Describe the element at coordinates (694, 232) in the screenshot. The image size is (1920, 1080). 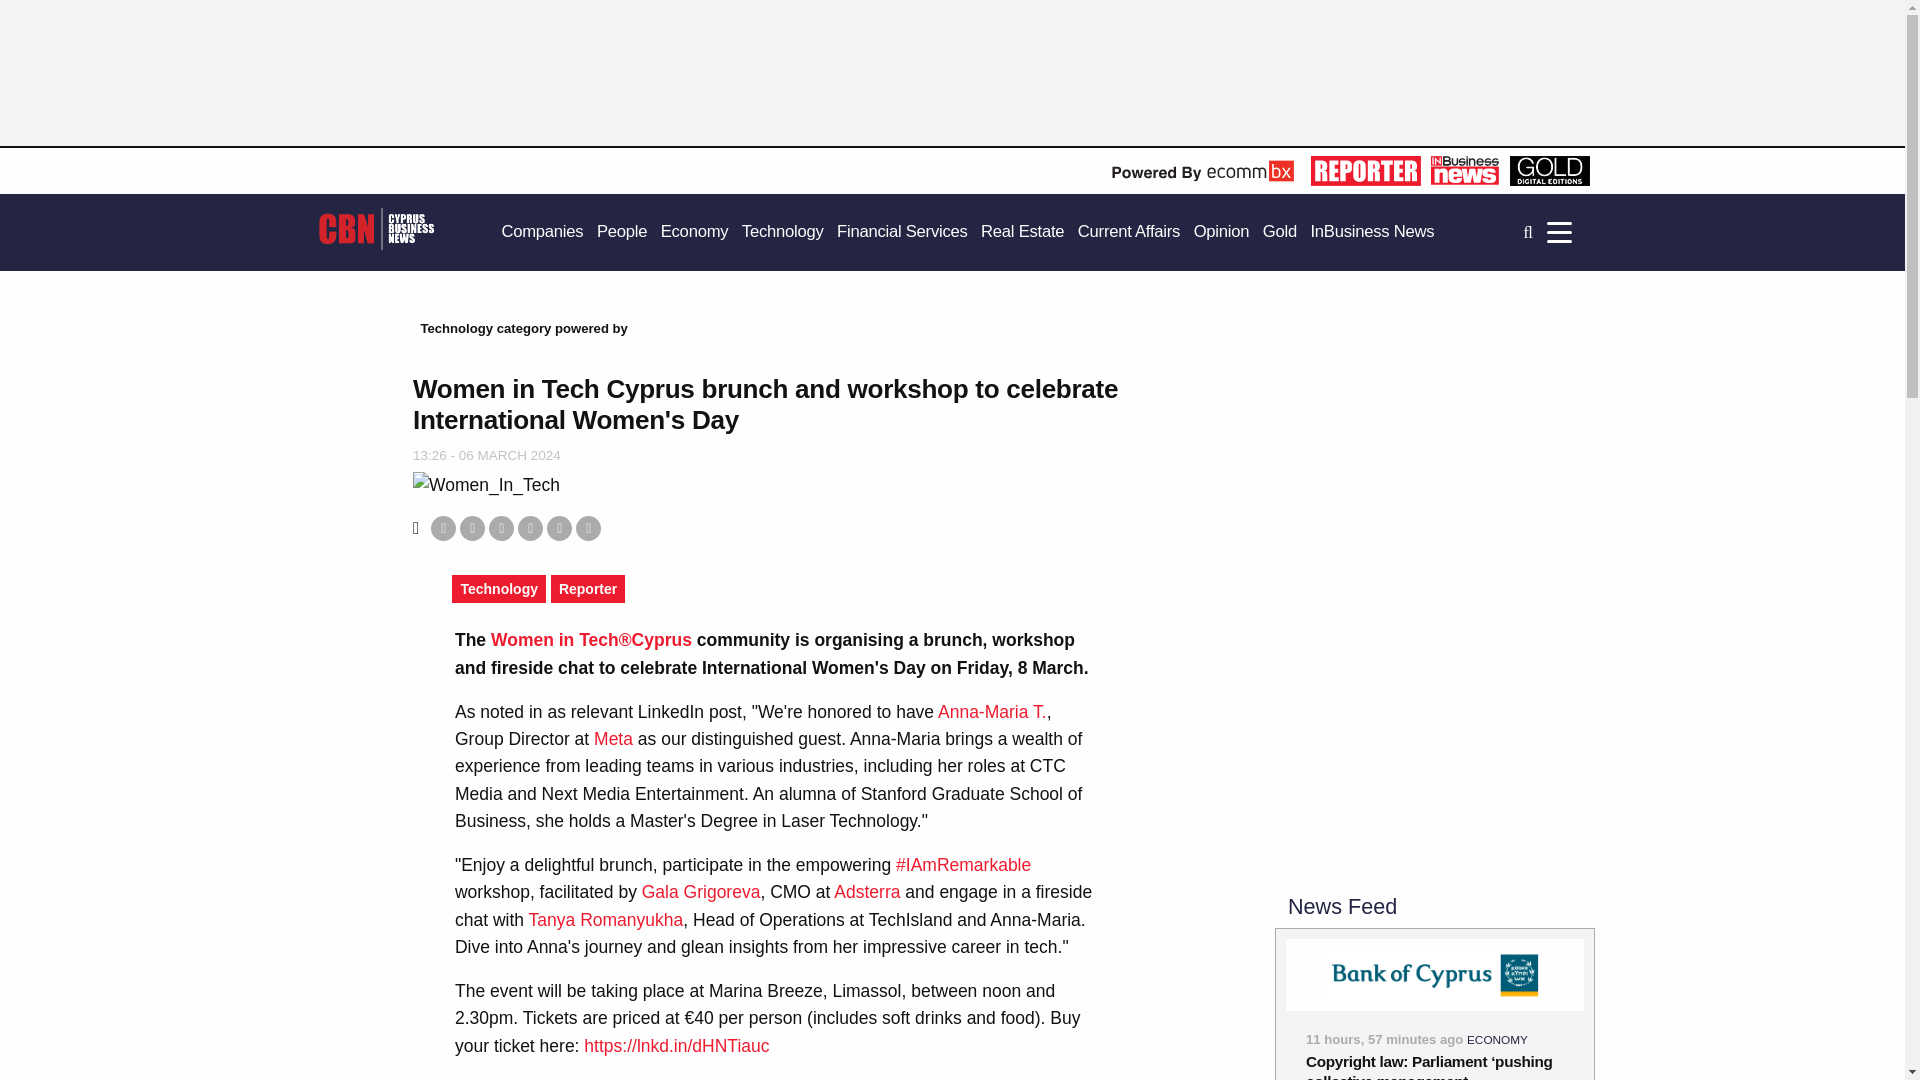
I see `Economy` at that location.